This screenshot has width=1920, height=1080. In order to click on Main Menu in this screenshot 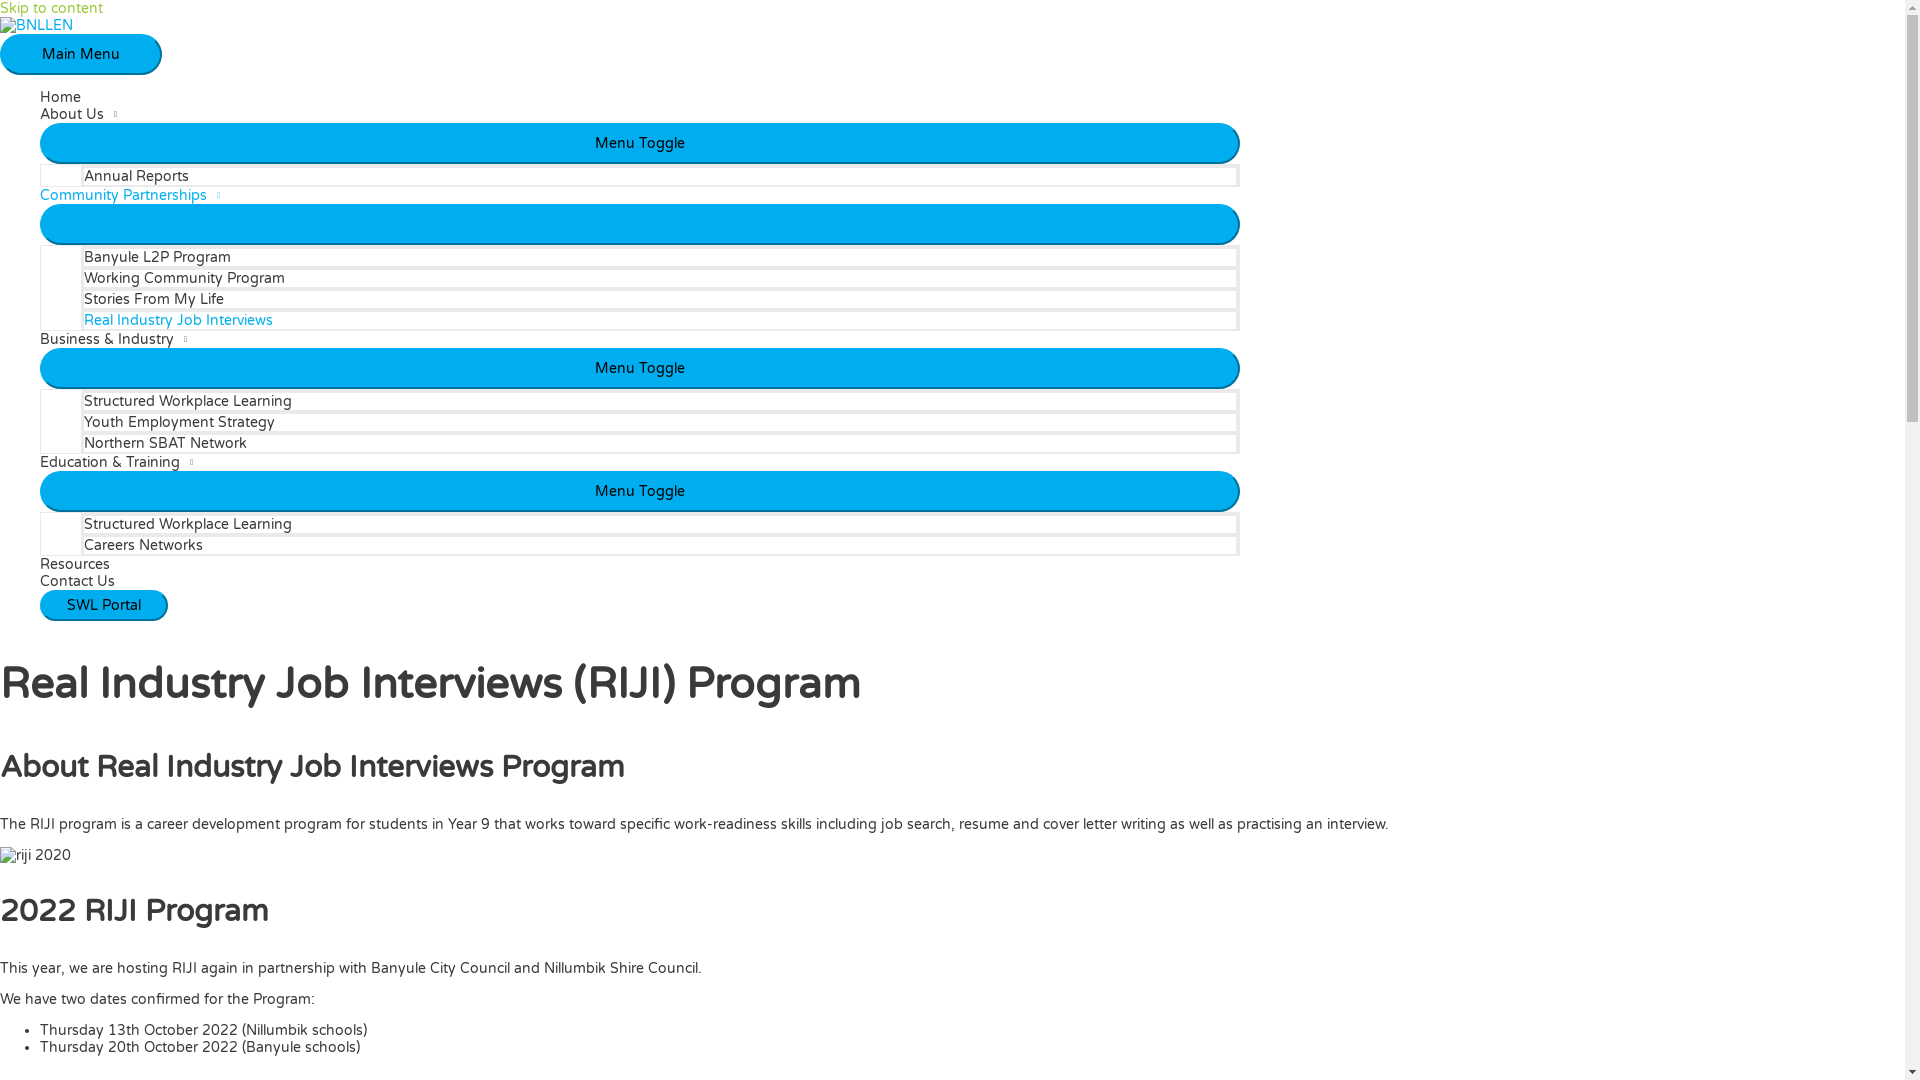, I will do `click(81, 54)`.